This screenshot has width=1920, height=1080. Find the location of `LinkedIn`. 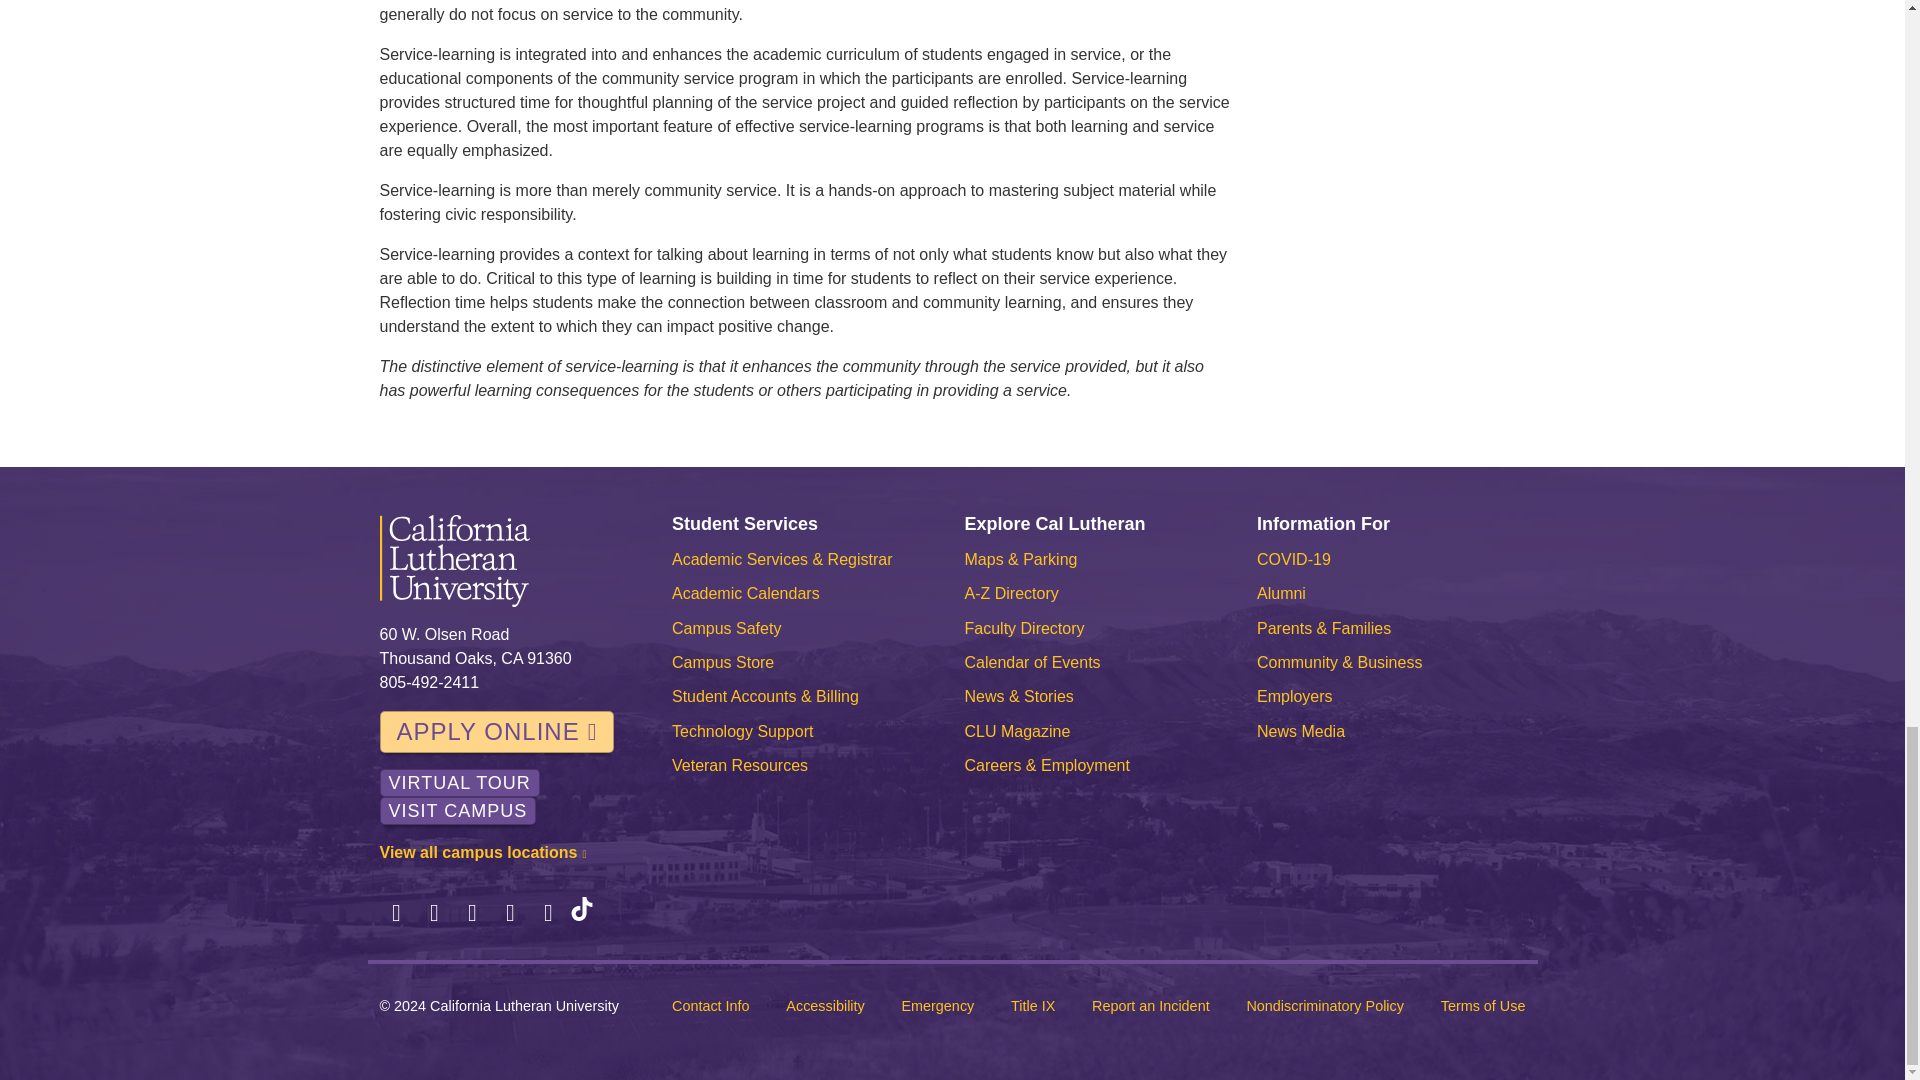

LinkedIn is located at coordinates (510, 912).